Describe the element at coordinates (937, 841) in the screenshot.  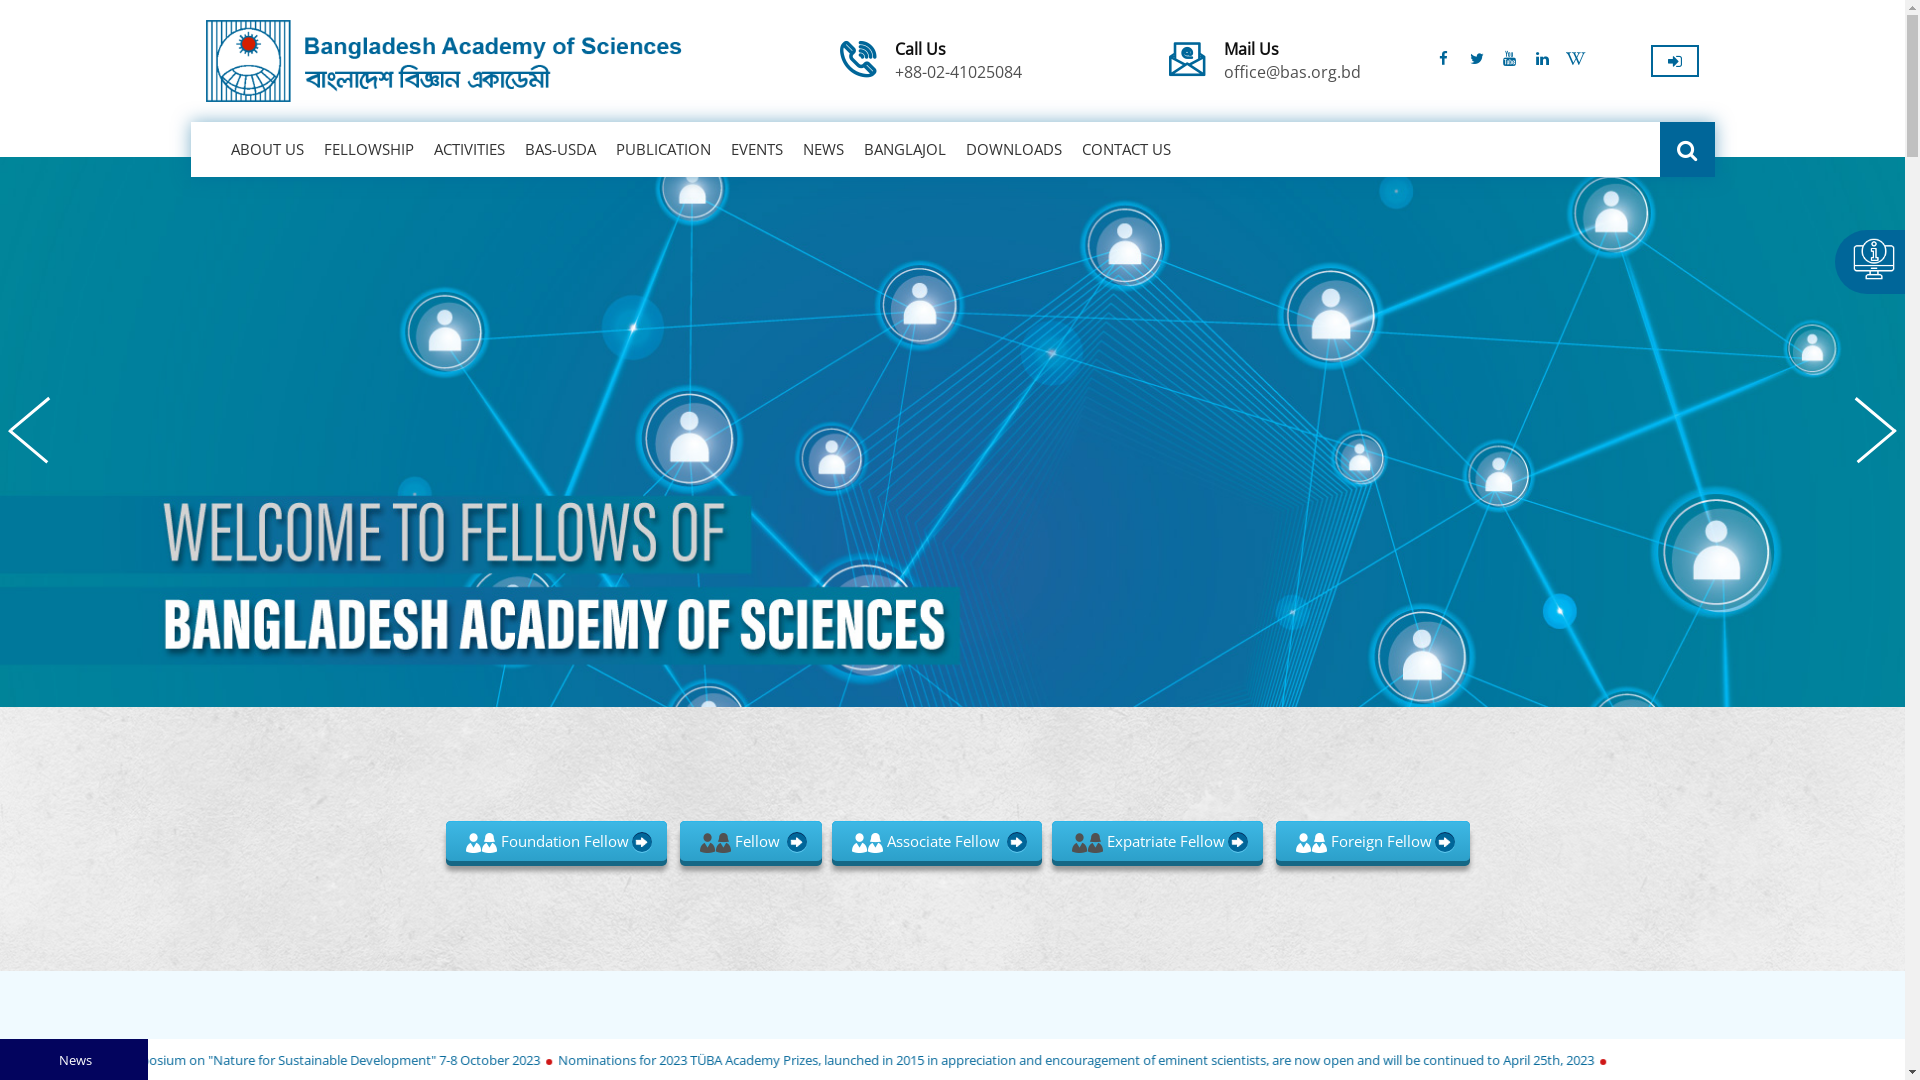
I see `Associate Fellow` at that location.